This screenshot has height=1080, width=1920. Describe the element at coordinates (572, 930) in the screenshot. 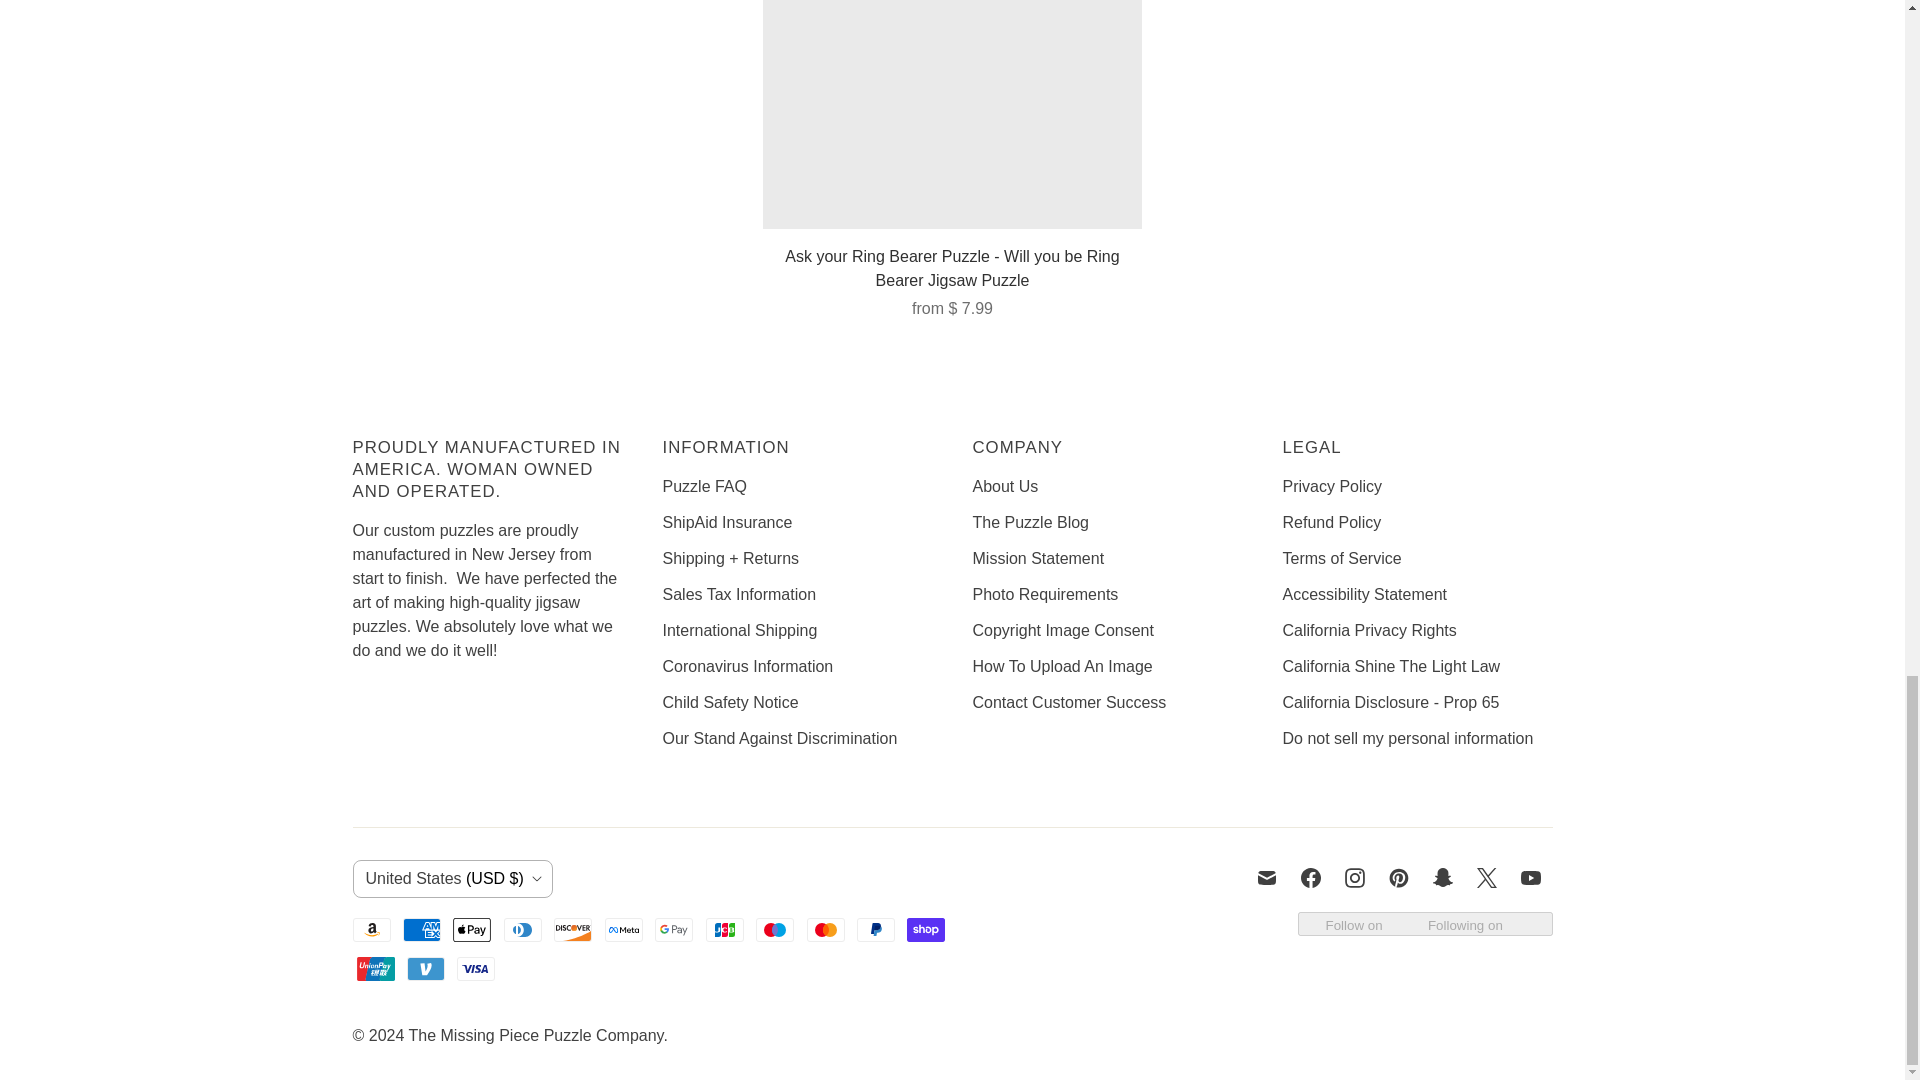

I see `Discover` at that location.